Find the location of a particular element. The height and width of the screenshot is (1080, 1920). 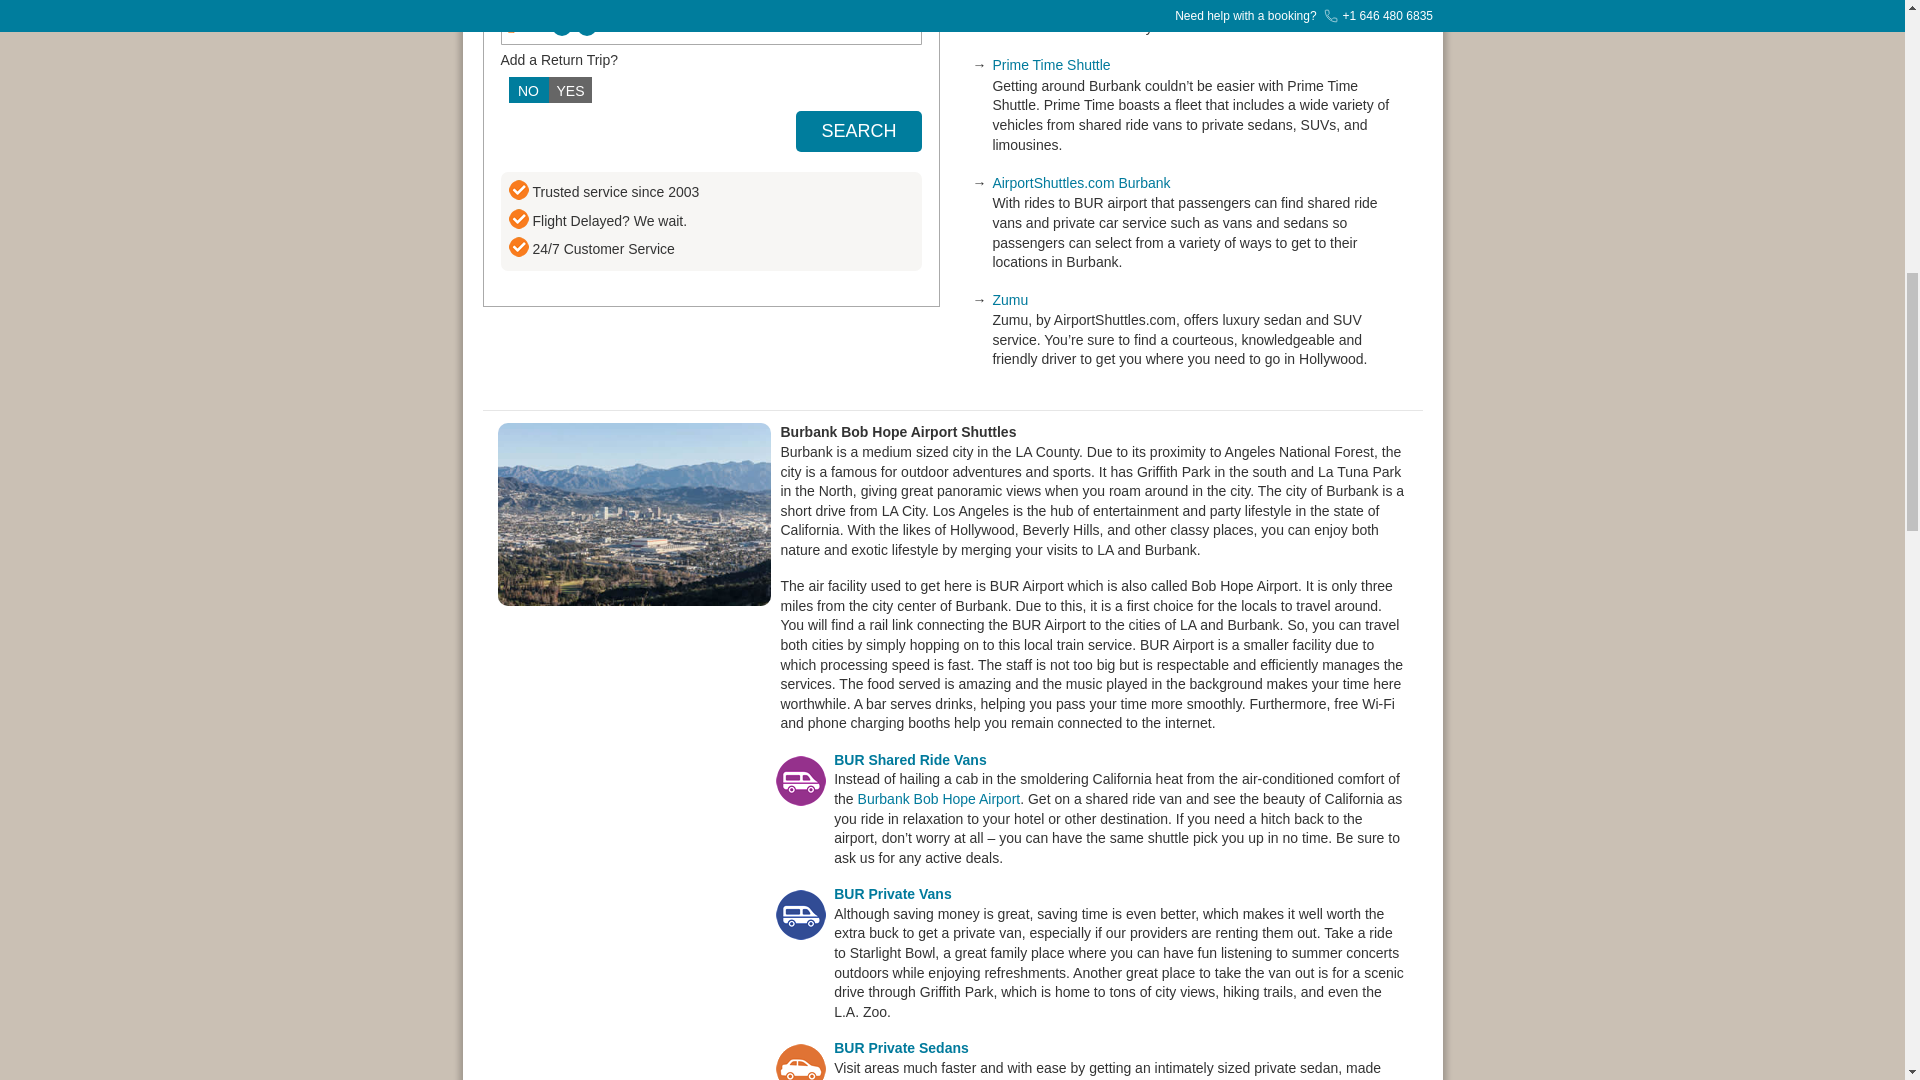

Burbank Bob Hope Airport is located at coordinates (940, 798).